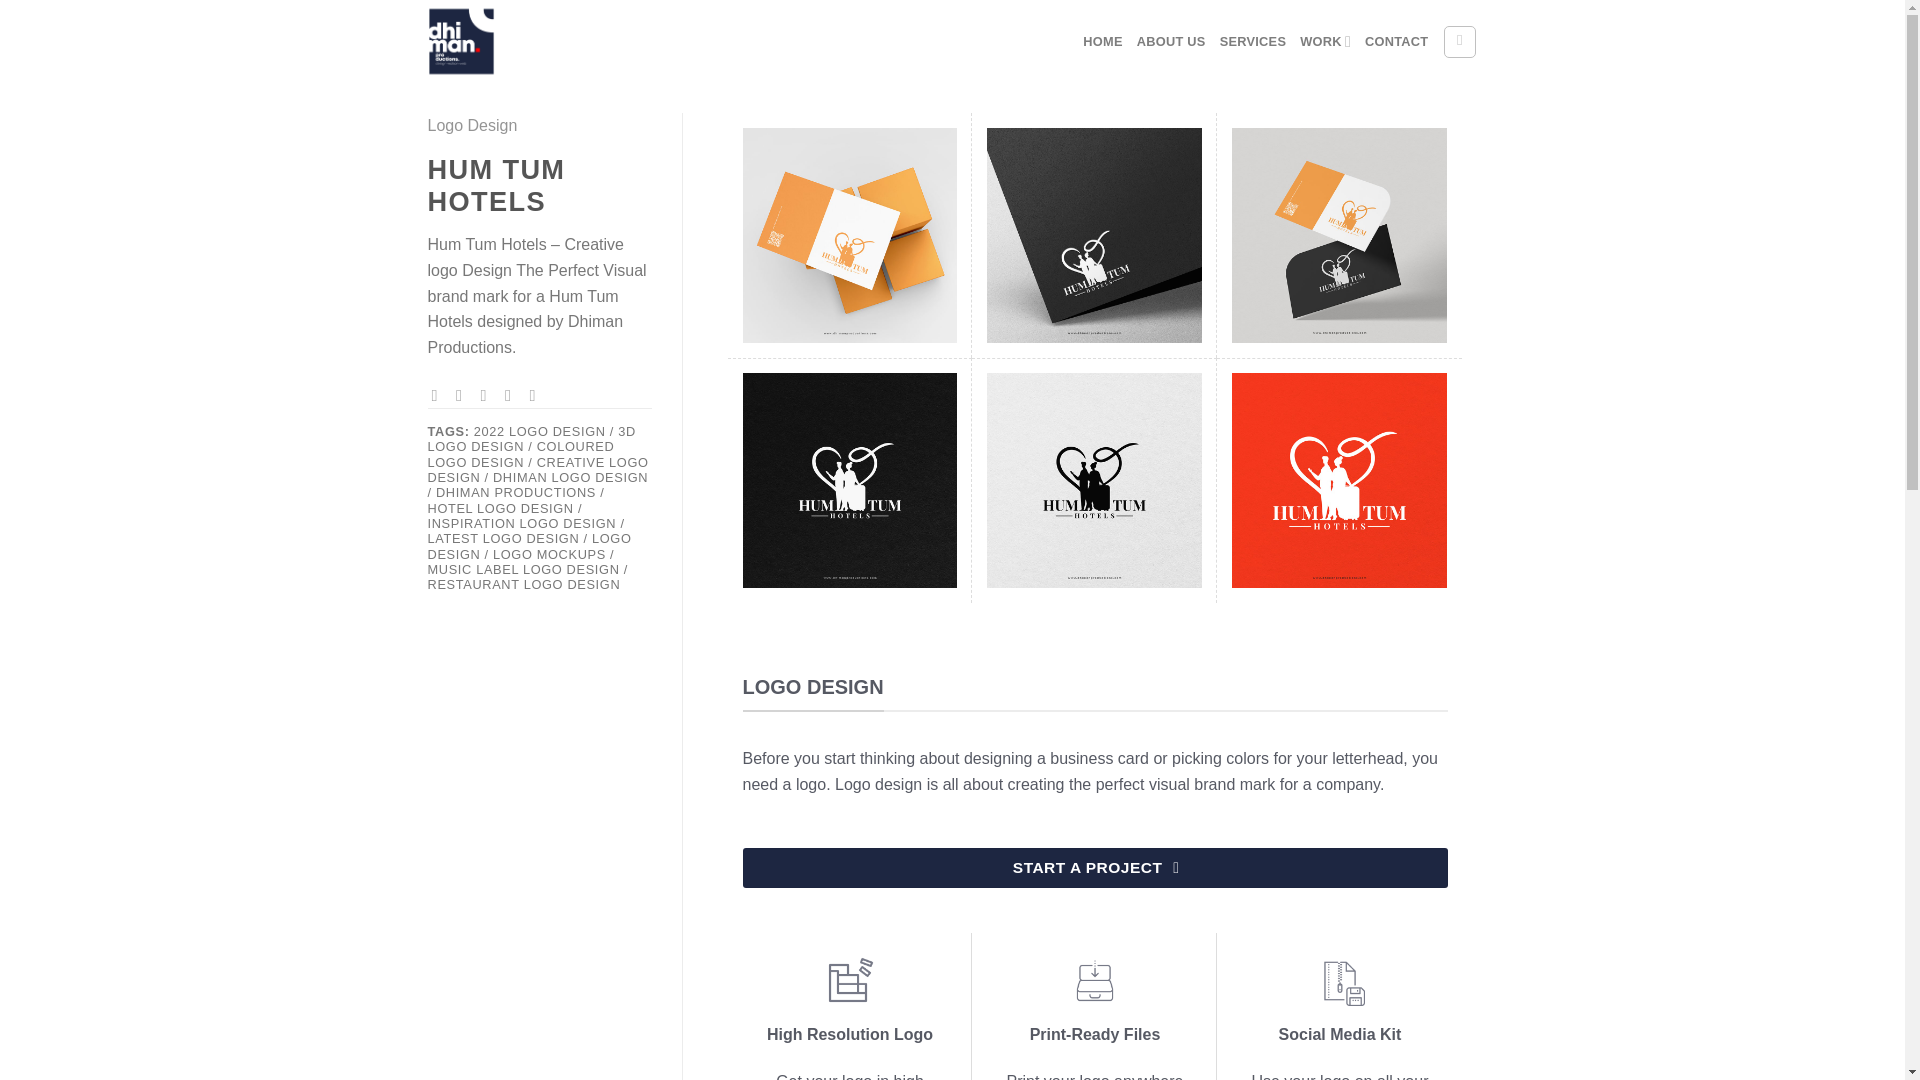  What do you see at coordinates (1170, 42) in the screenshot?
I see `ABOUT US` at bounding box center [1170, 42].